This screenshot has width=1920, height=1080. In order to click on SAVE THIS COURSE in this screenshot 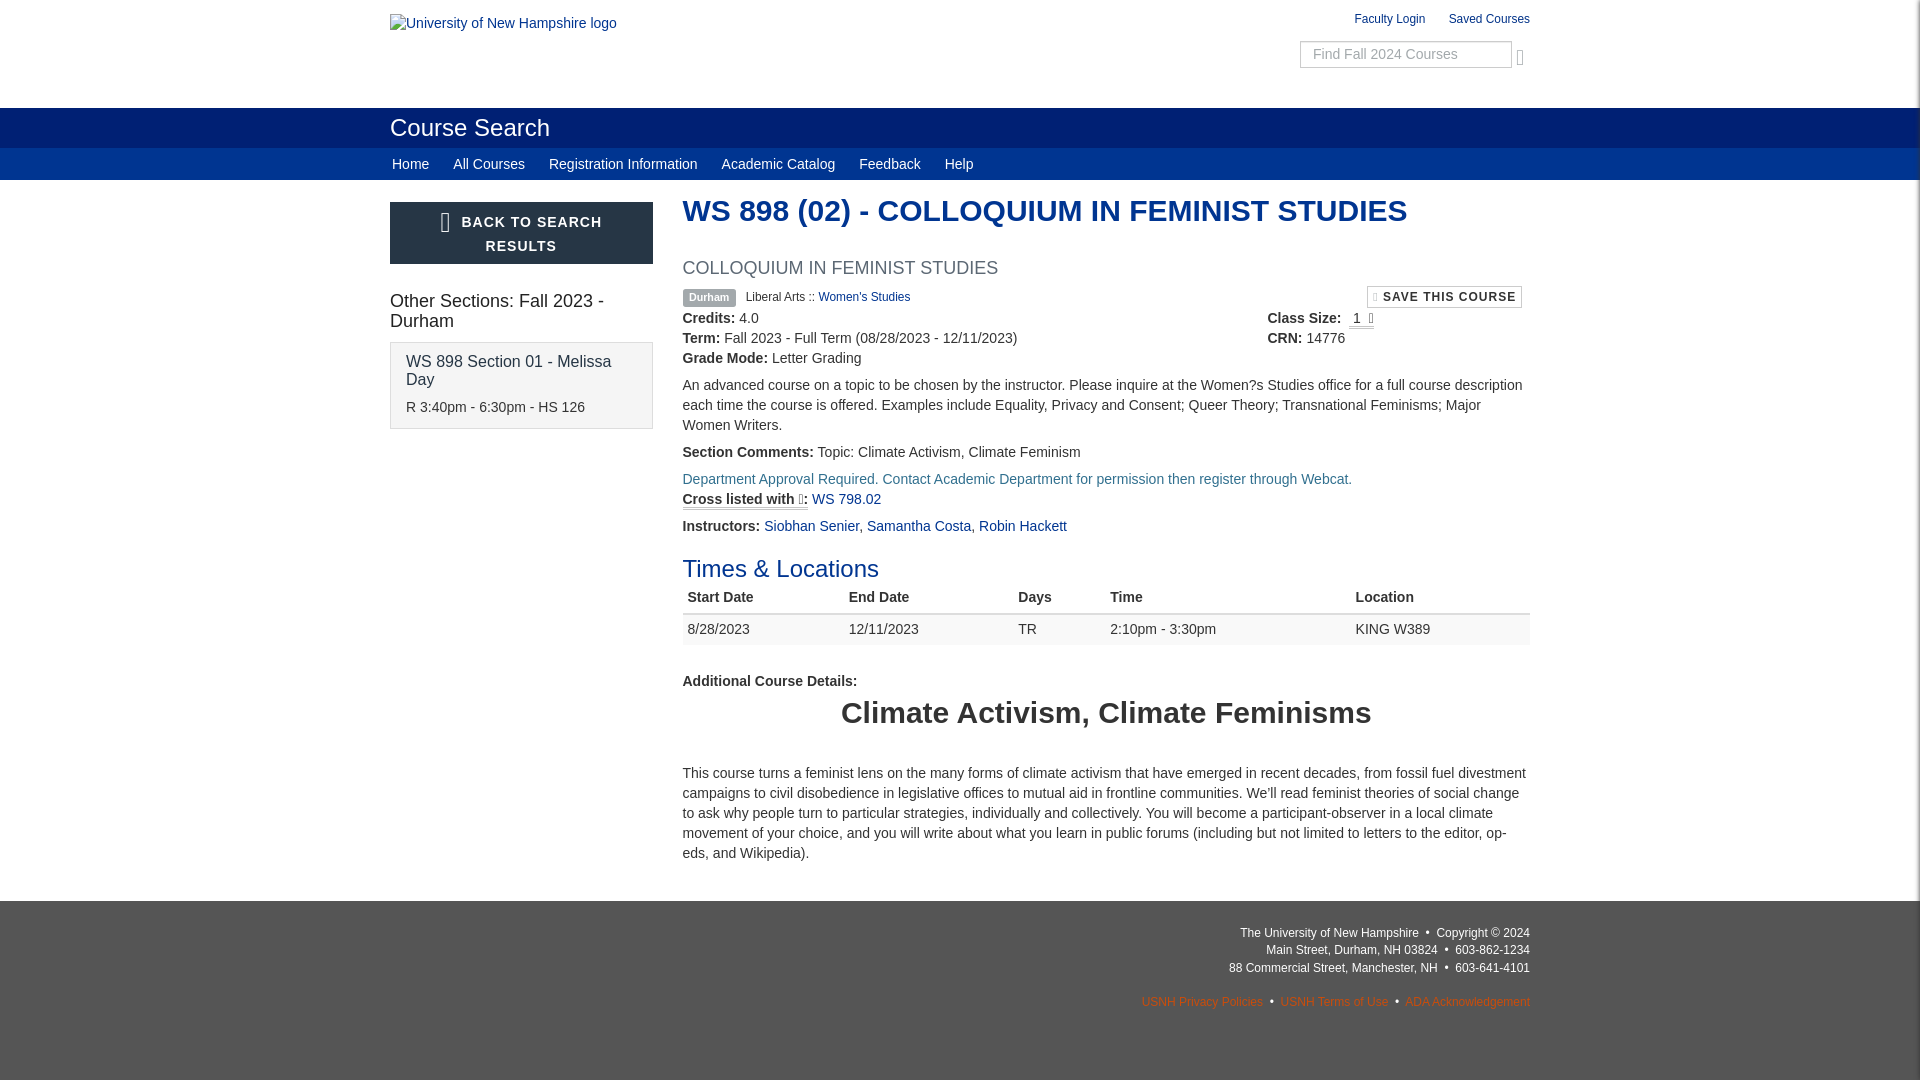, I will do `click(846, 498)`.